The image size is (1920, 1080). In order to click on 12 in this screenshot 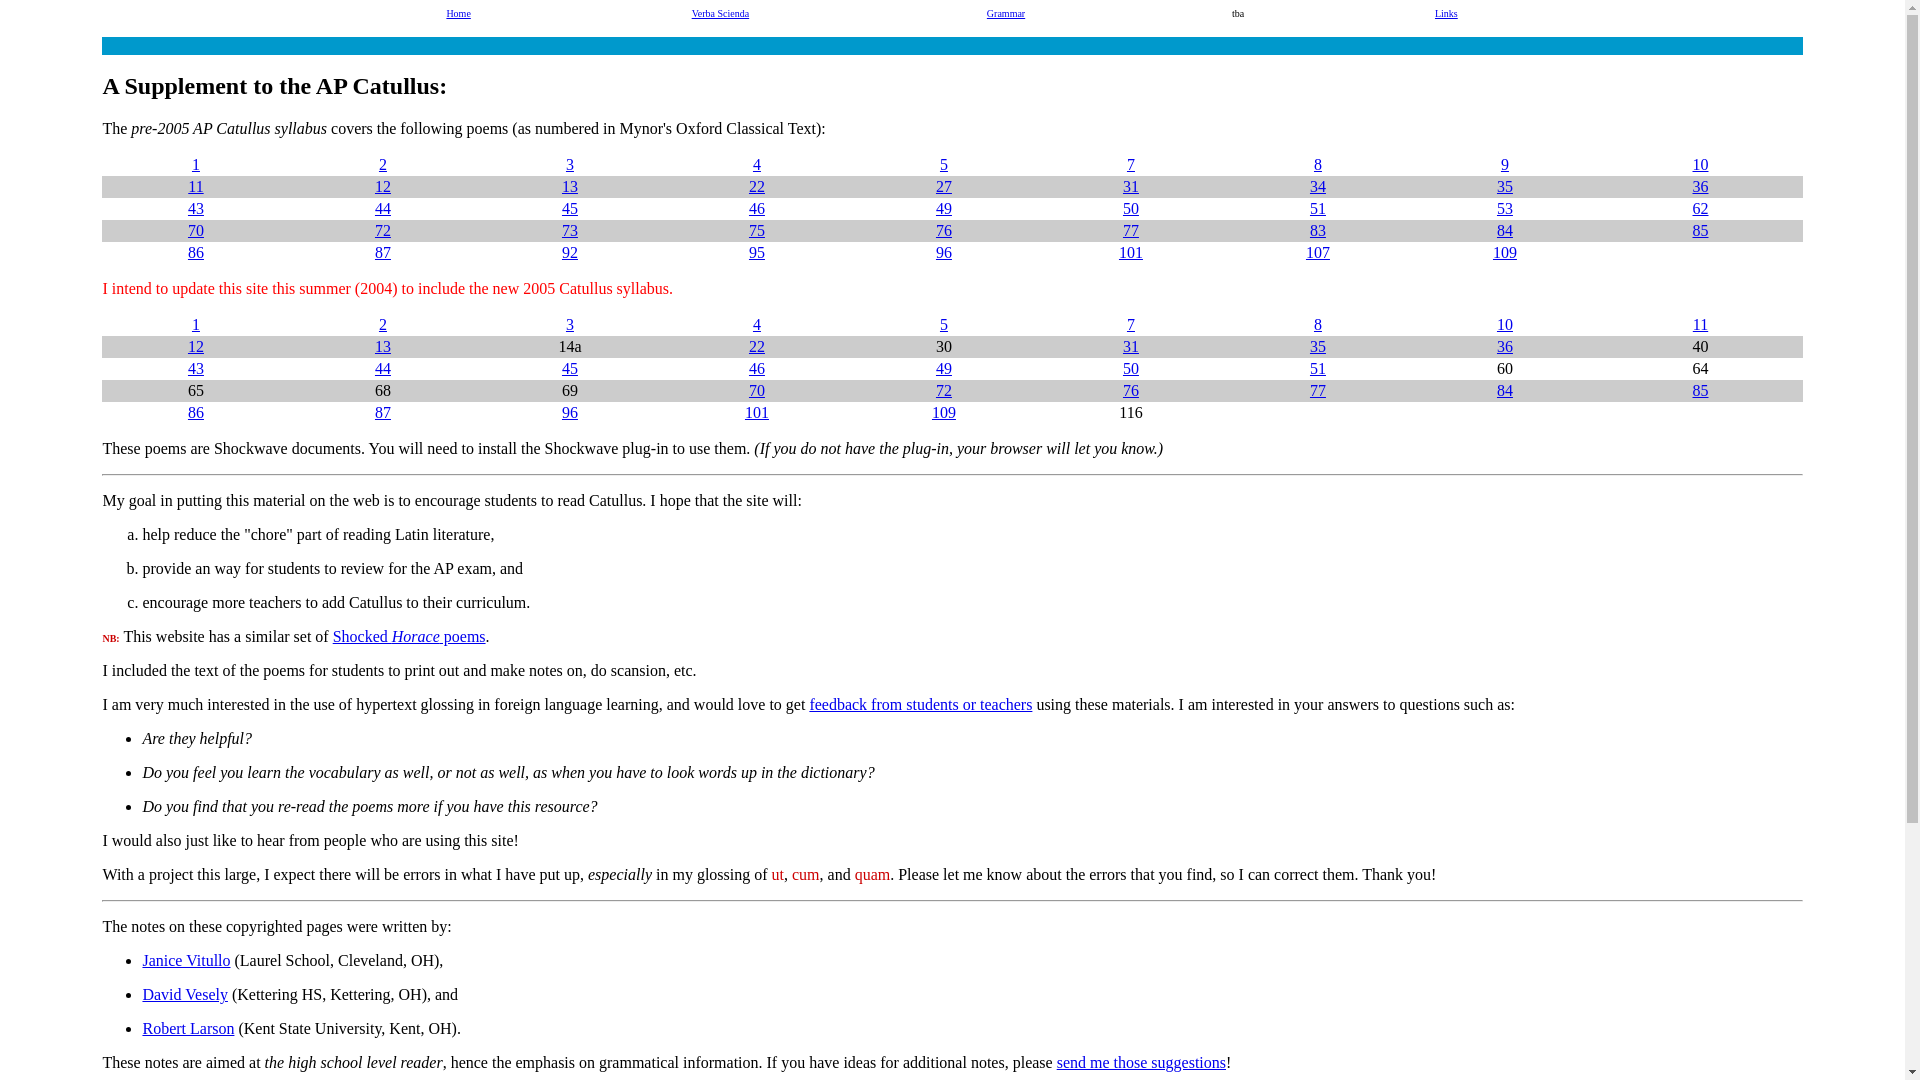, I will do `click(382, 186)`.